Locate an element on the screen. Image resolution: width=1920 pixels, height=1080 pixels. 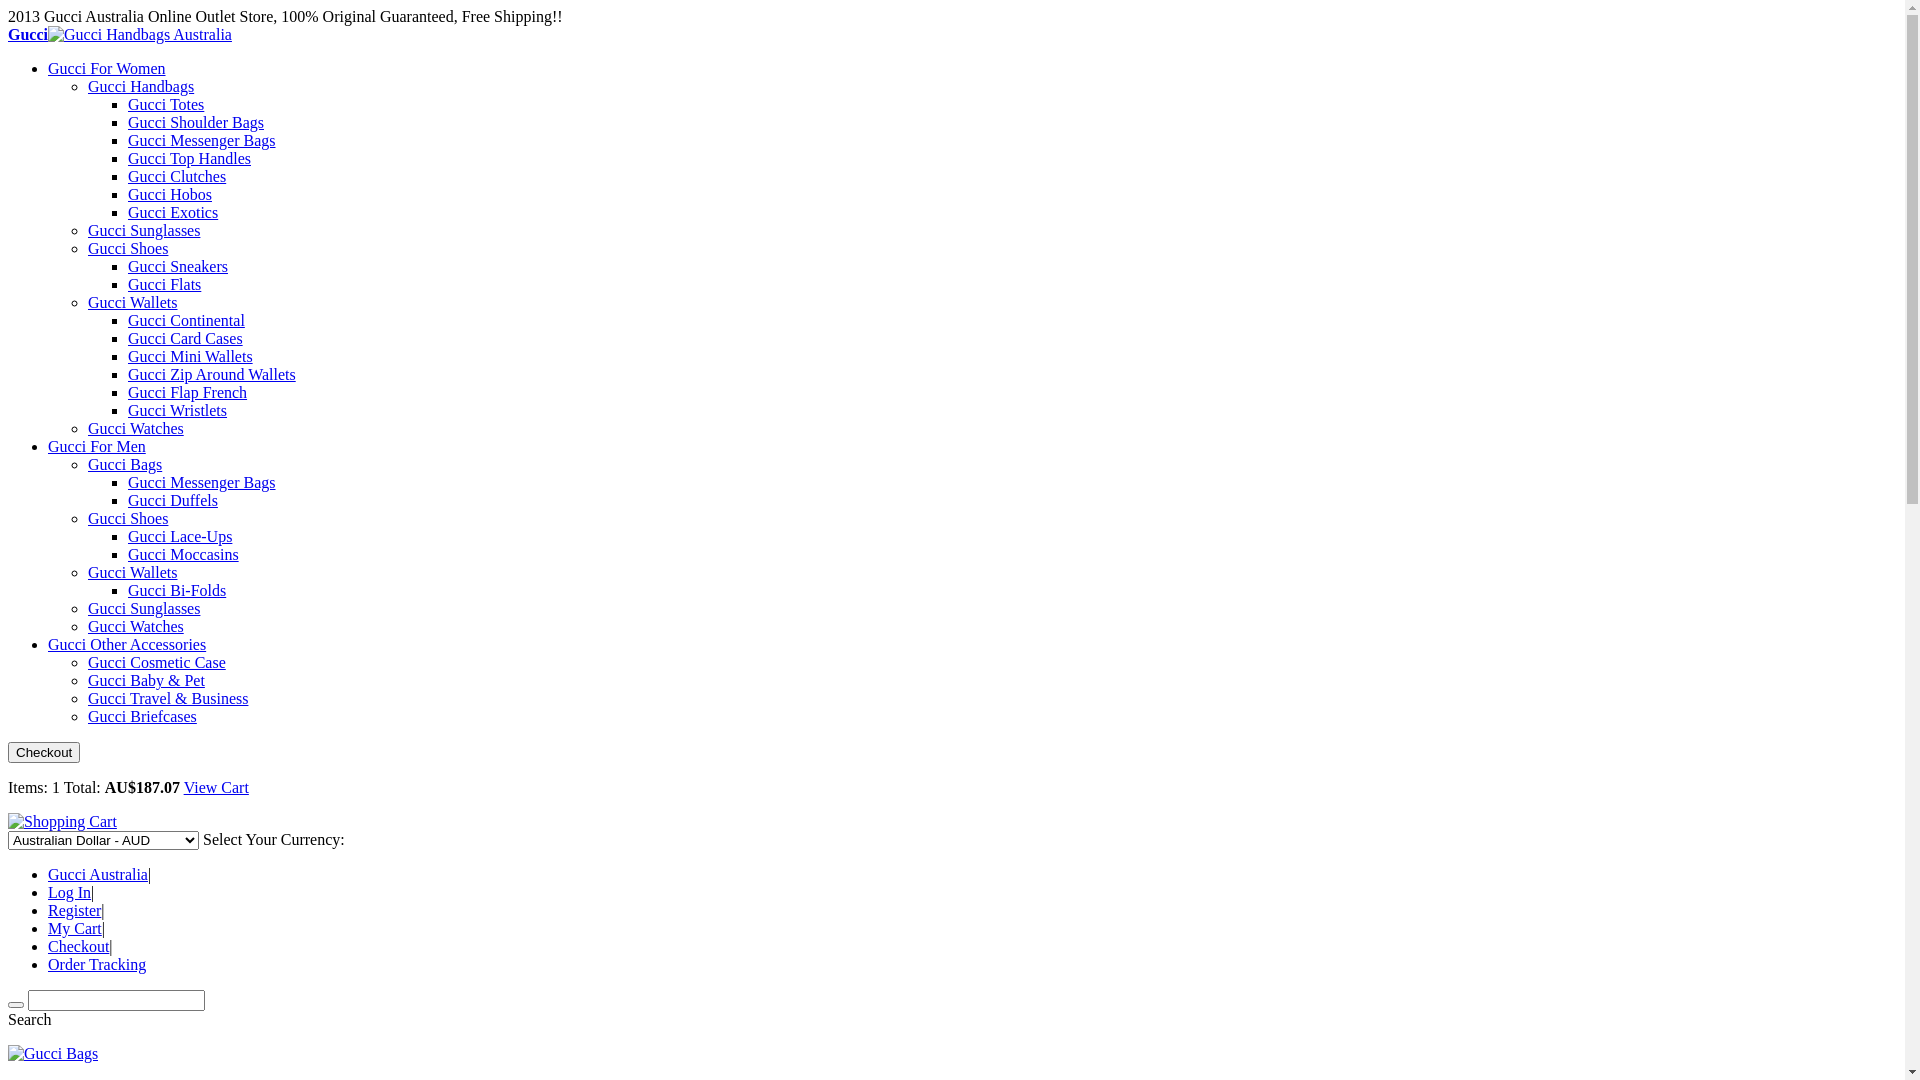
Gucci Flap French is located at coordinates (187, 392).